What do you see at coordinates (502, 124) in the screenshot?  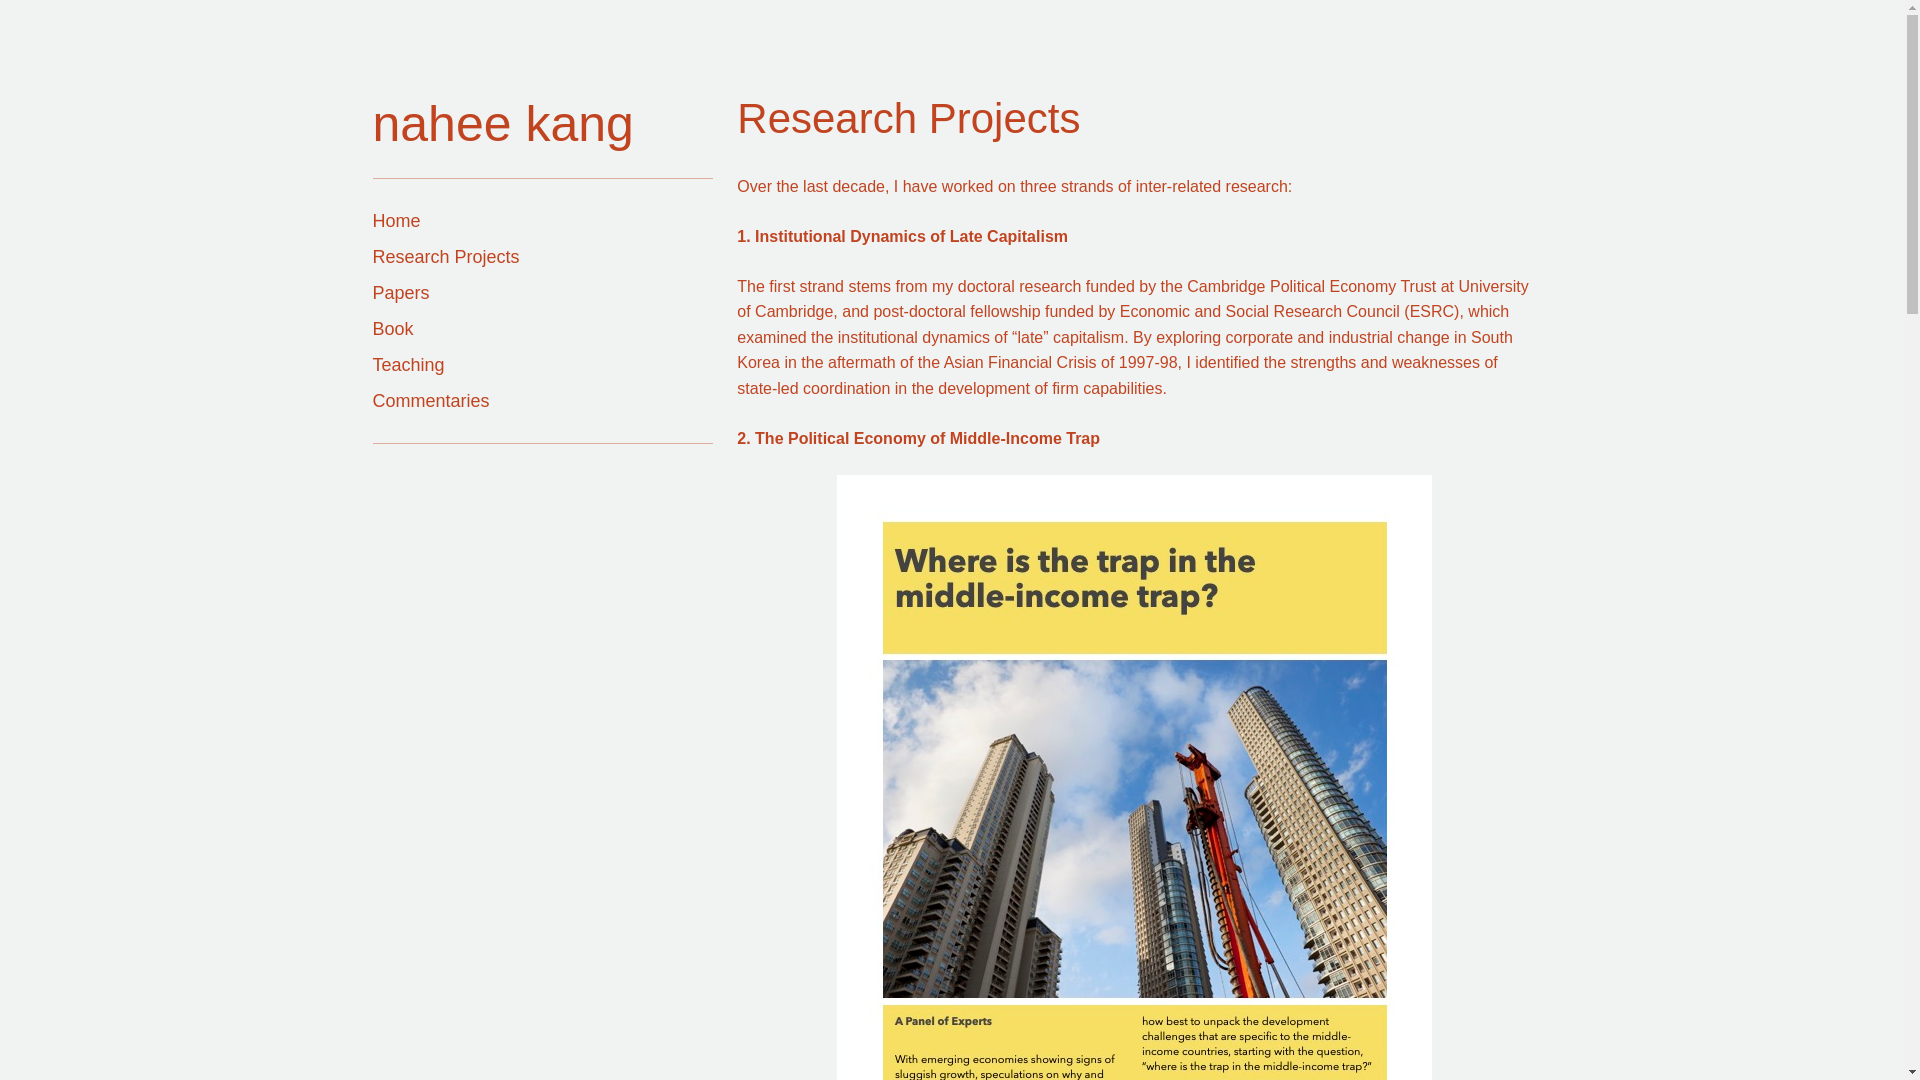 I see `nahee kang` at bounding box center [502, 124].